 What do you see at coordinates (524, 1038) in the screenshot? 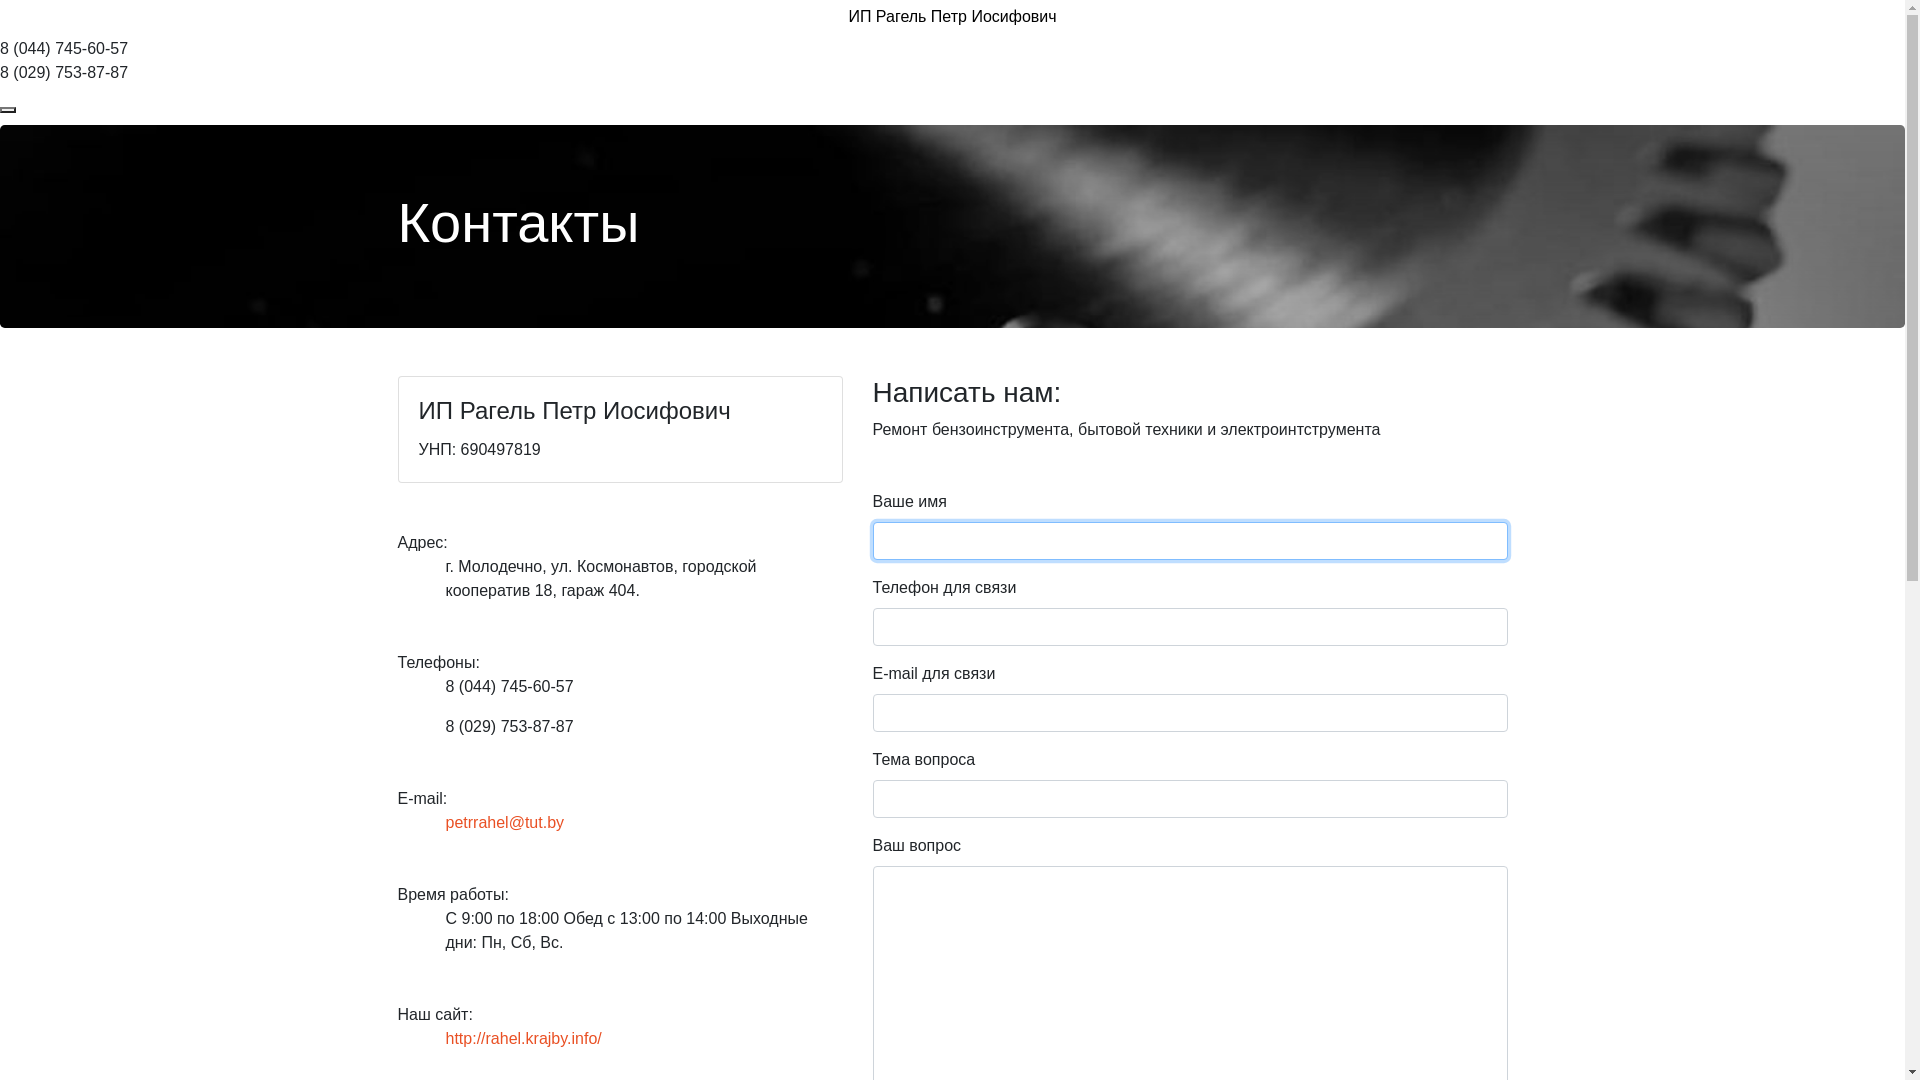
I see `http://rahel.krajby.info/` at bounding box center [524, 1038].